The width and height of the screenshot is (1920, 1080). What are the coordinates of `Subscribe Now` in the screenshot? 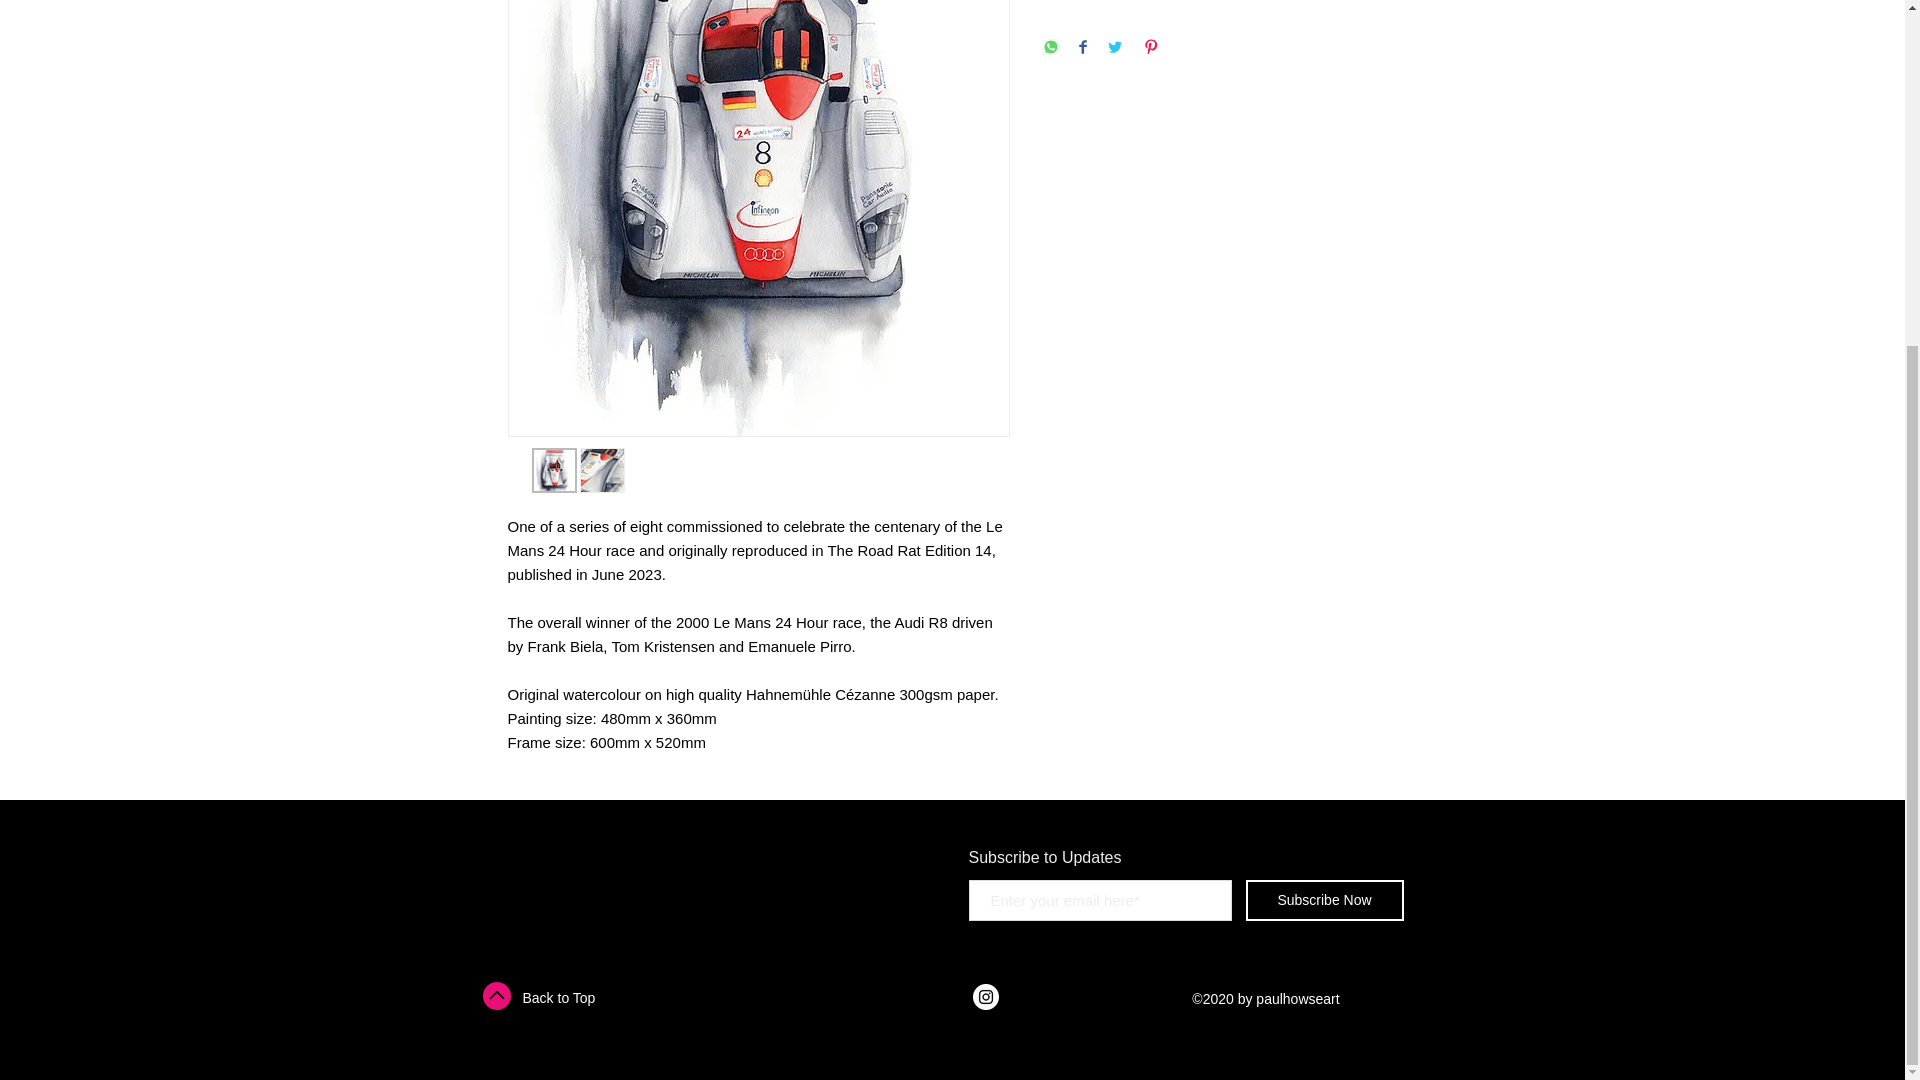 It's located at (1324, 900).